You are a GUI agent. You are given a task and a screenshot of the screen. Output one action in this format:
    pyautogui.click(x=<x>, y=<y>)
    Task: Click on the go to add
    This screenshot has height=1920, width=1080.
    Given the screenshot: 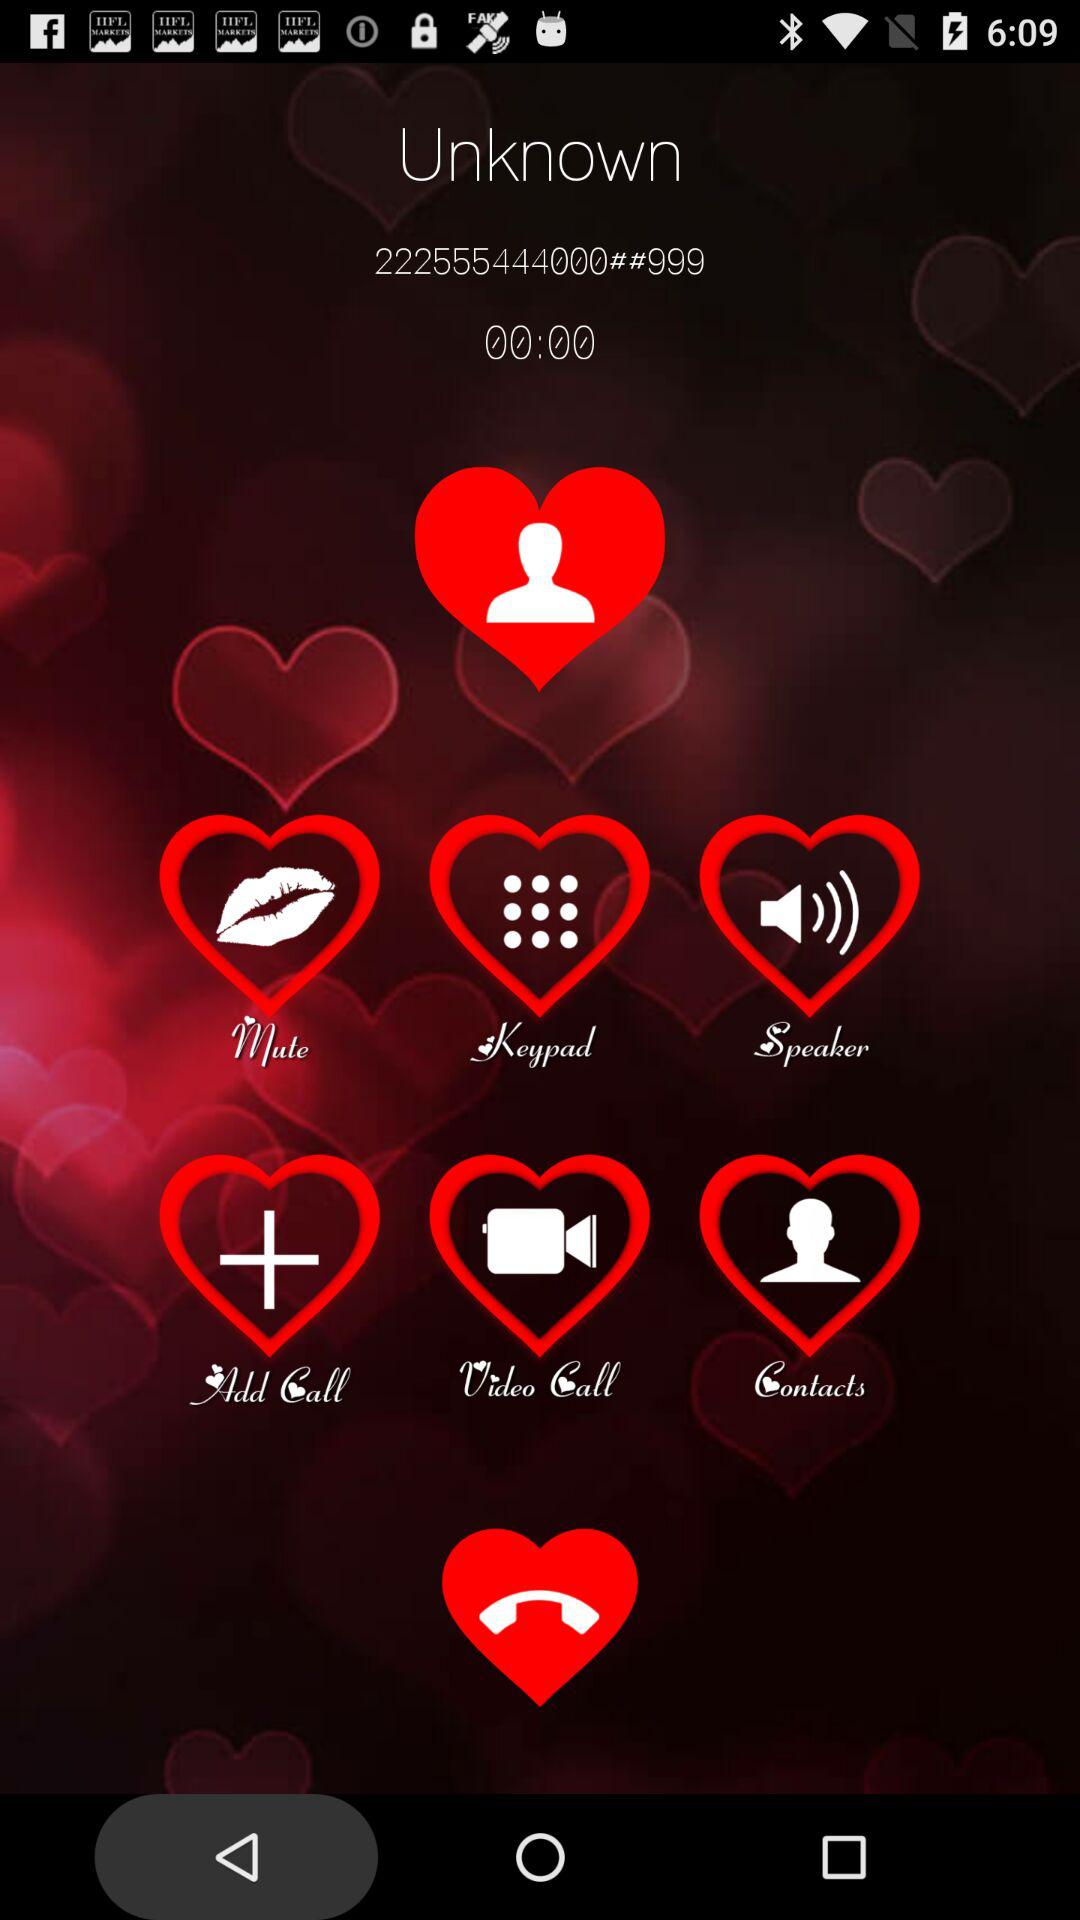 What is the action you would take?
    pyautogui.click(x=270, y=1277)
    